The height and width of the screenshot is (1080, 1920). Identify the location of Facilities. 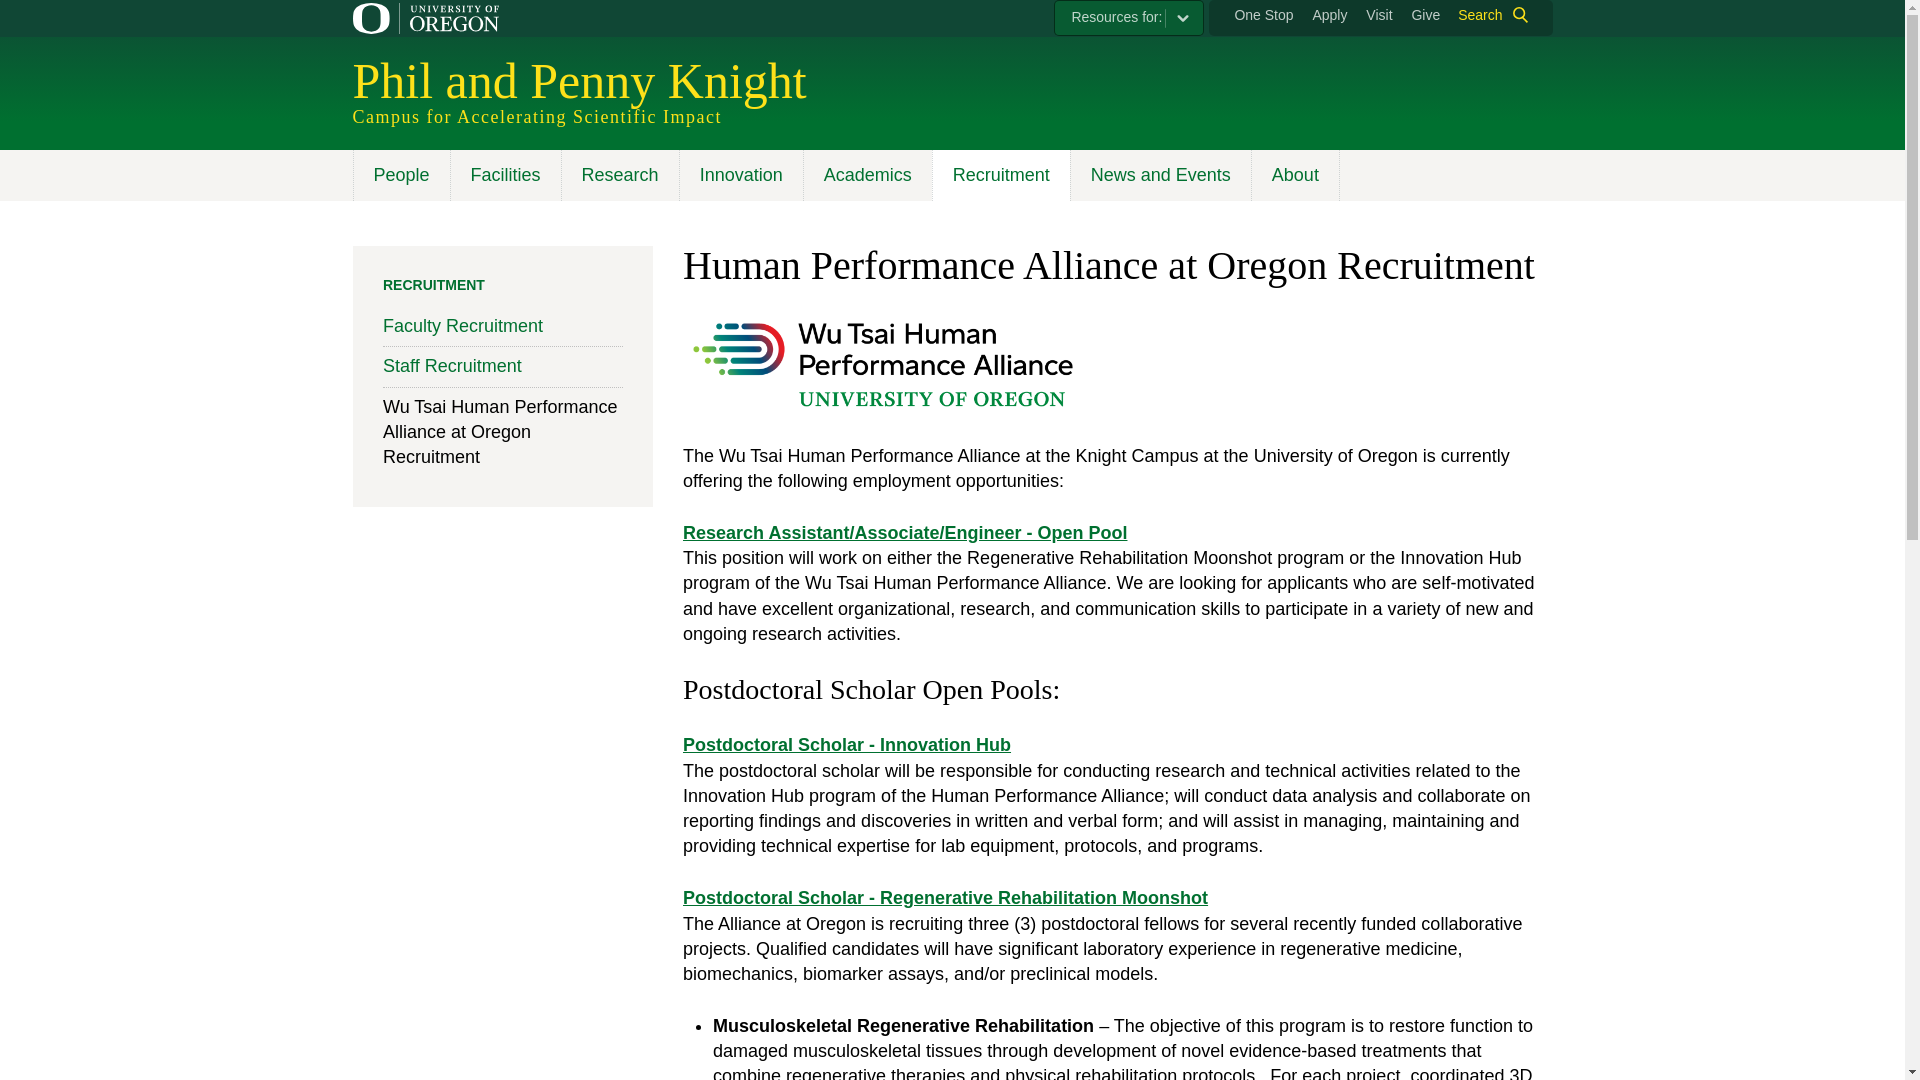
(504, 175).